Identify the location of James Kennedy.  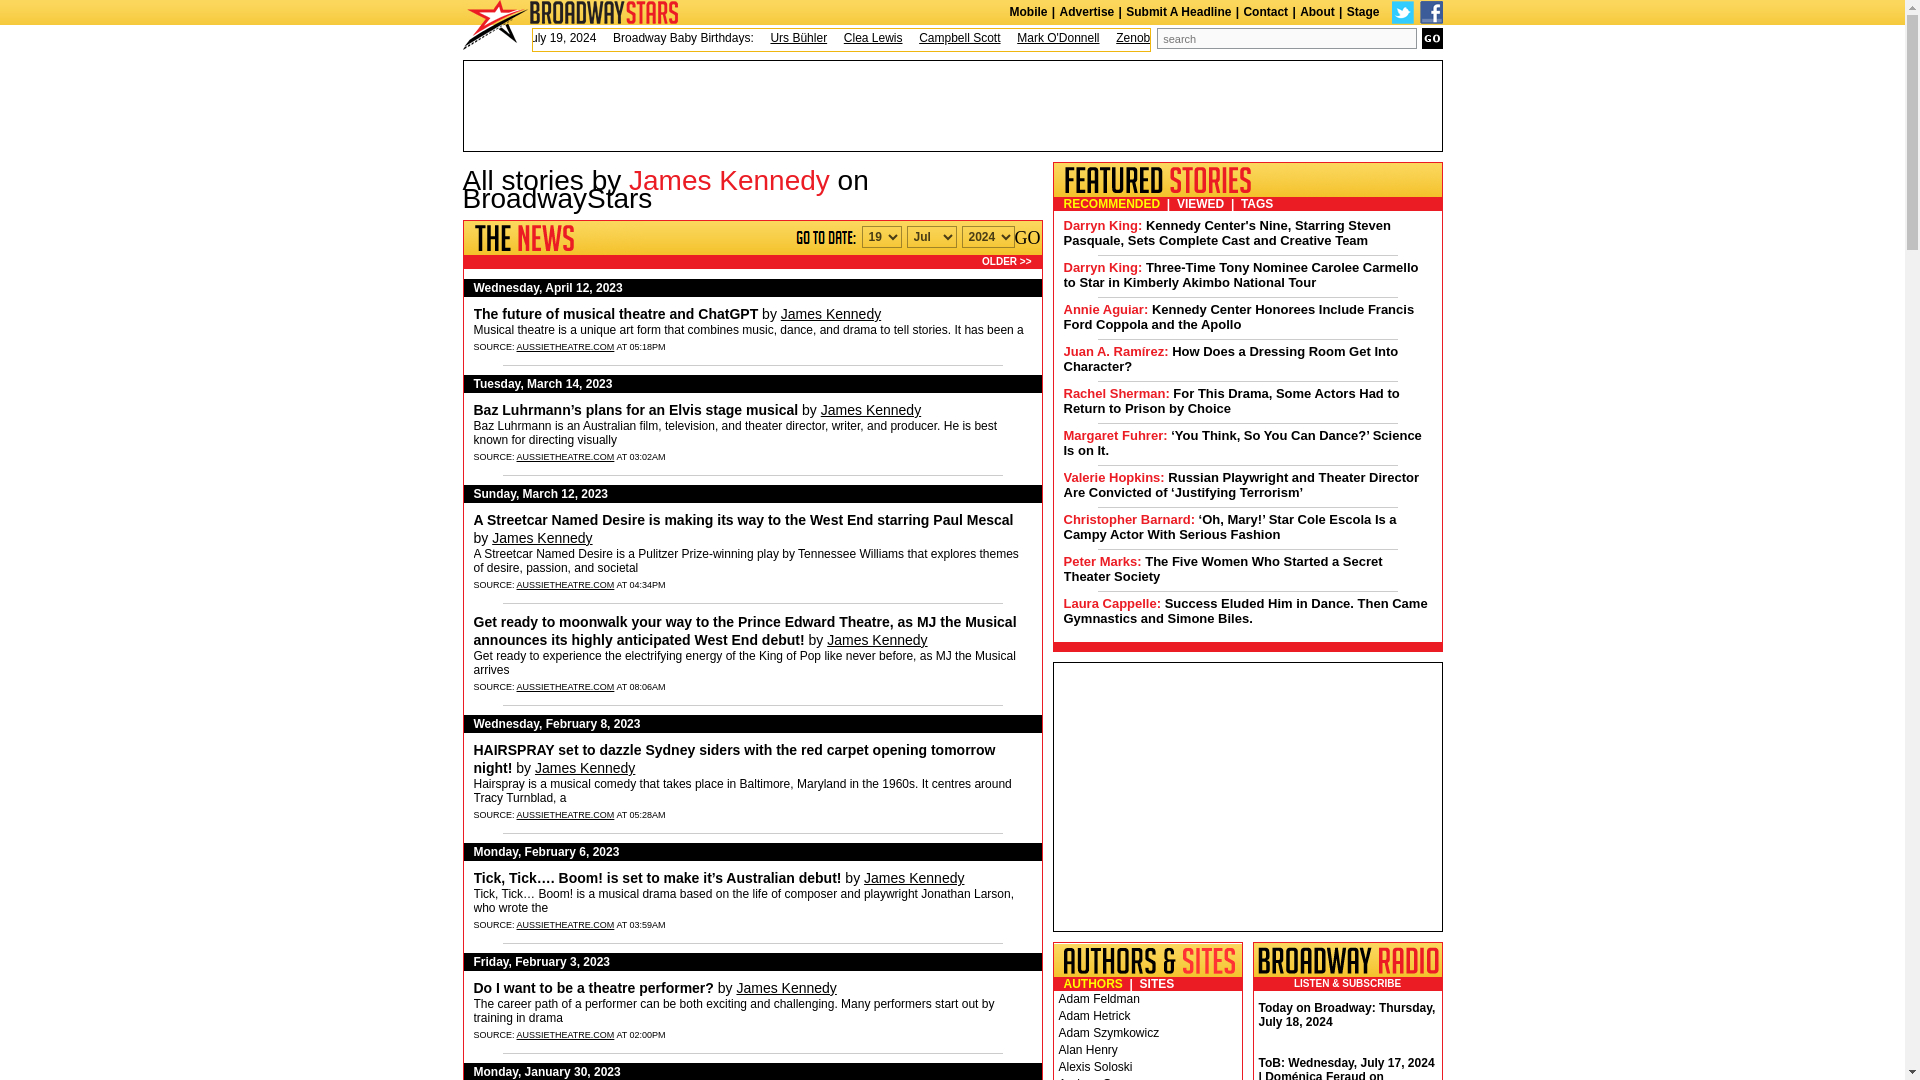
(820, 313).